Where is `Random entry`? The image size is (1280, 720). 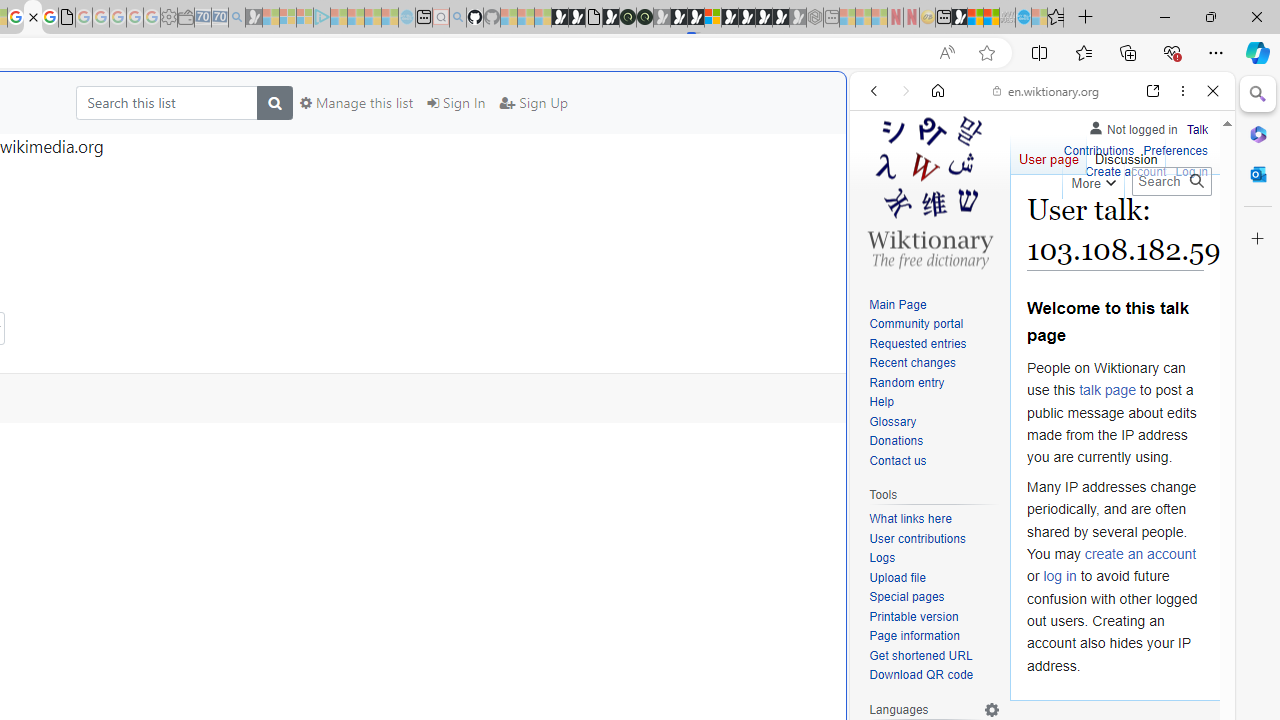 Random entry is located at coordinates (906, 382).